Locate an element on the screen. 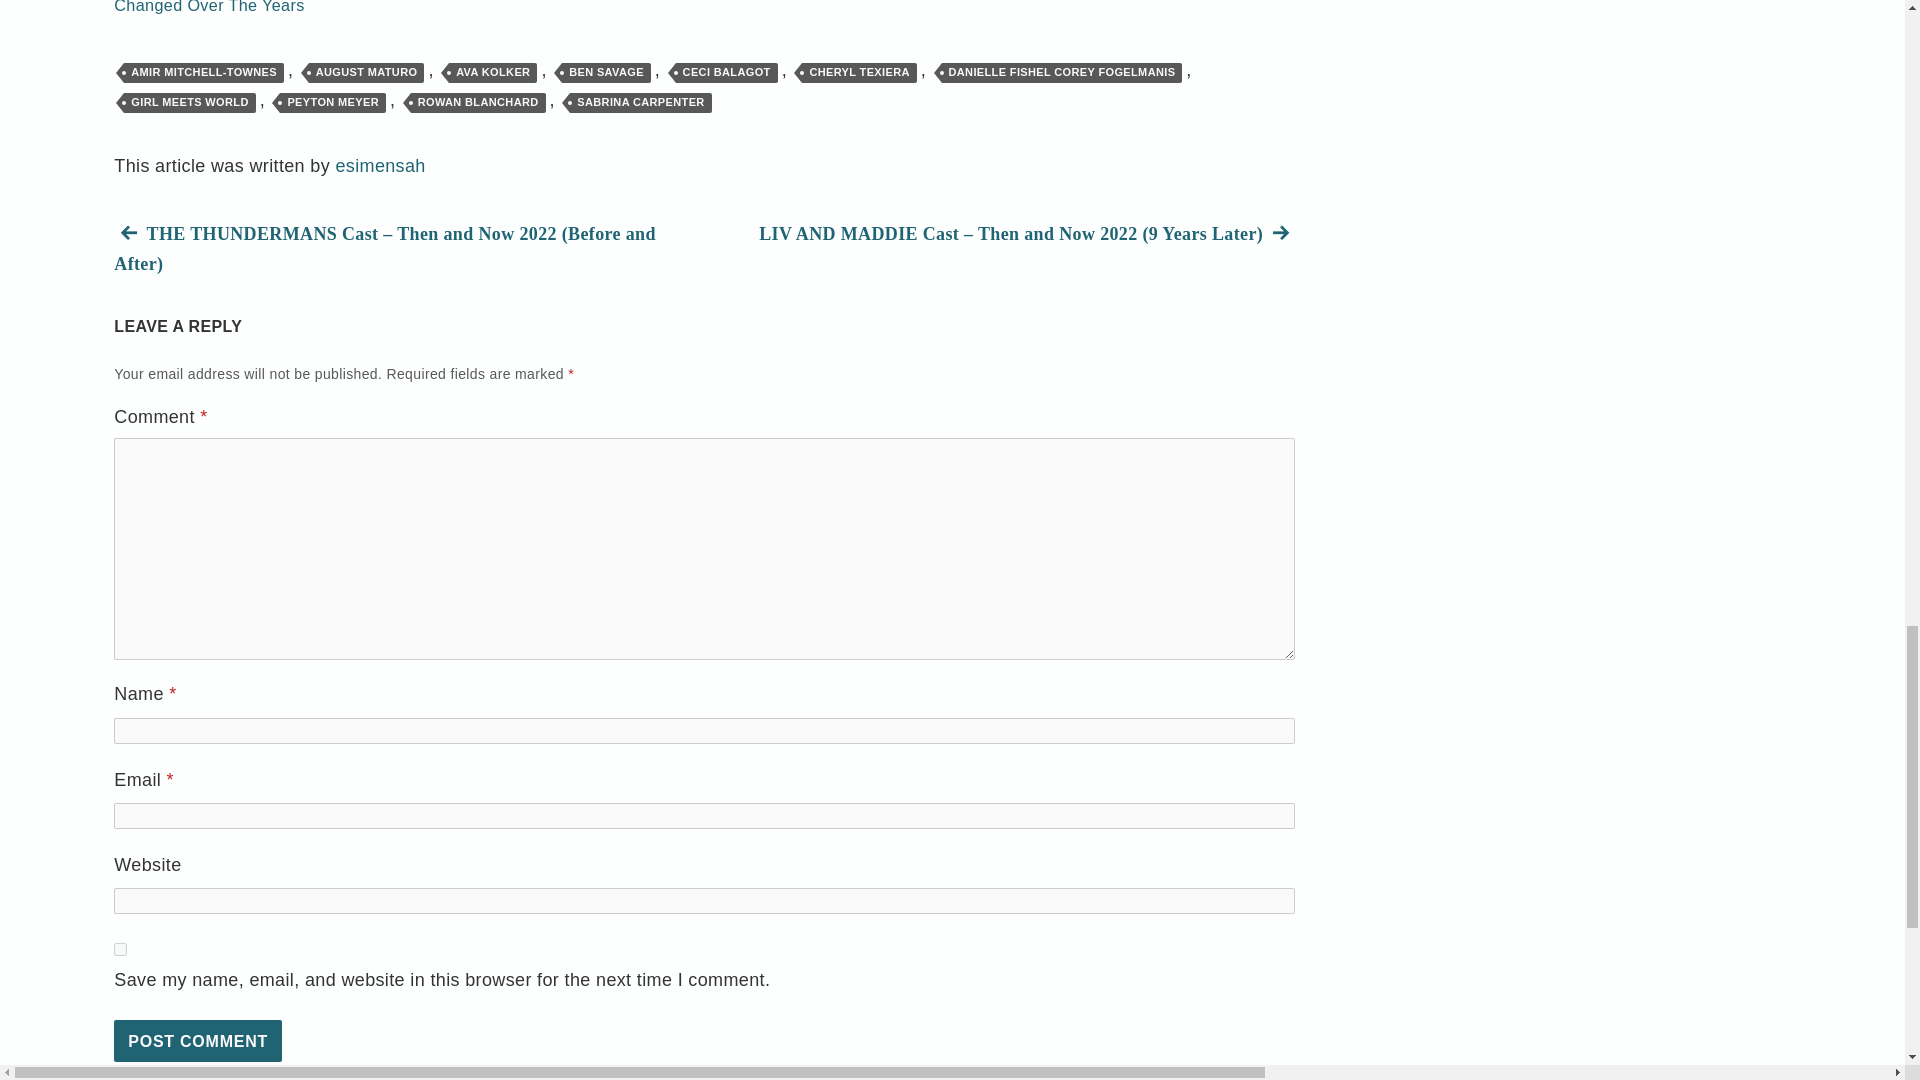 The height and width of the screenshot is (1080, 1920). AUGUST MATURO is located at coordinates (366, 72).